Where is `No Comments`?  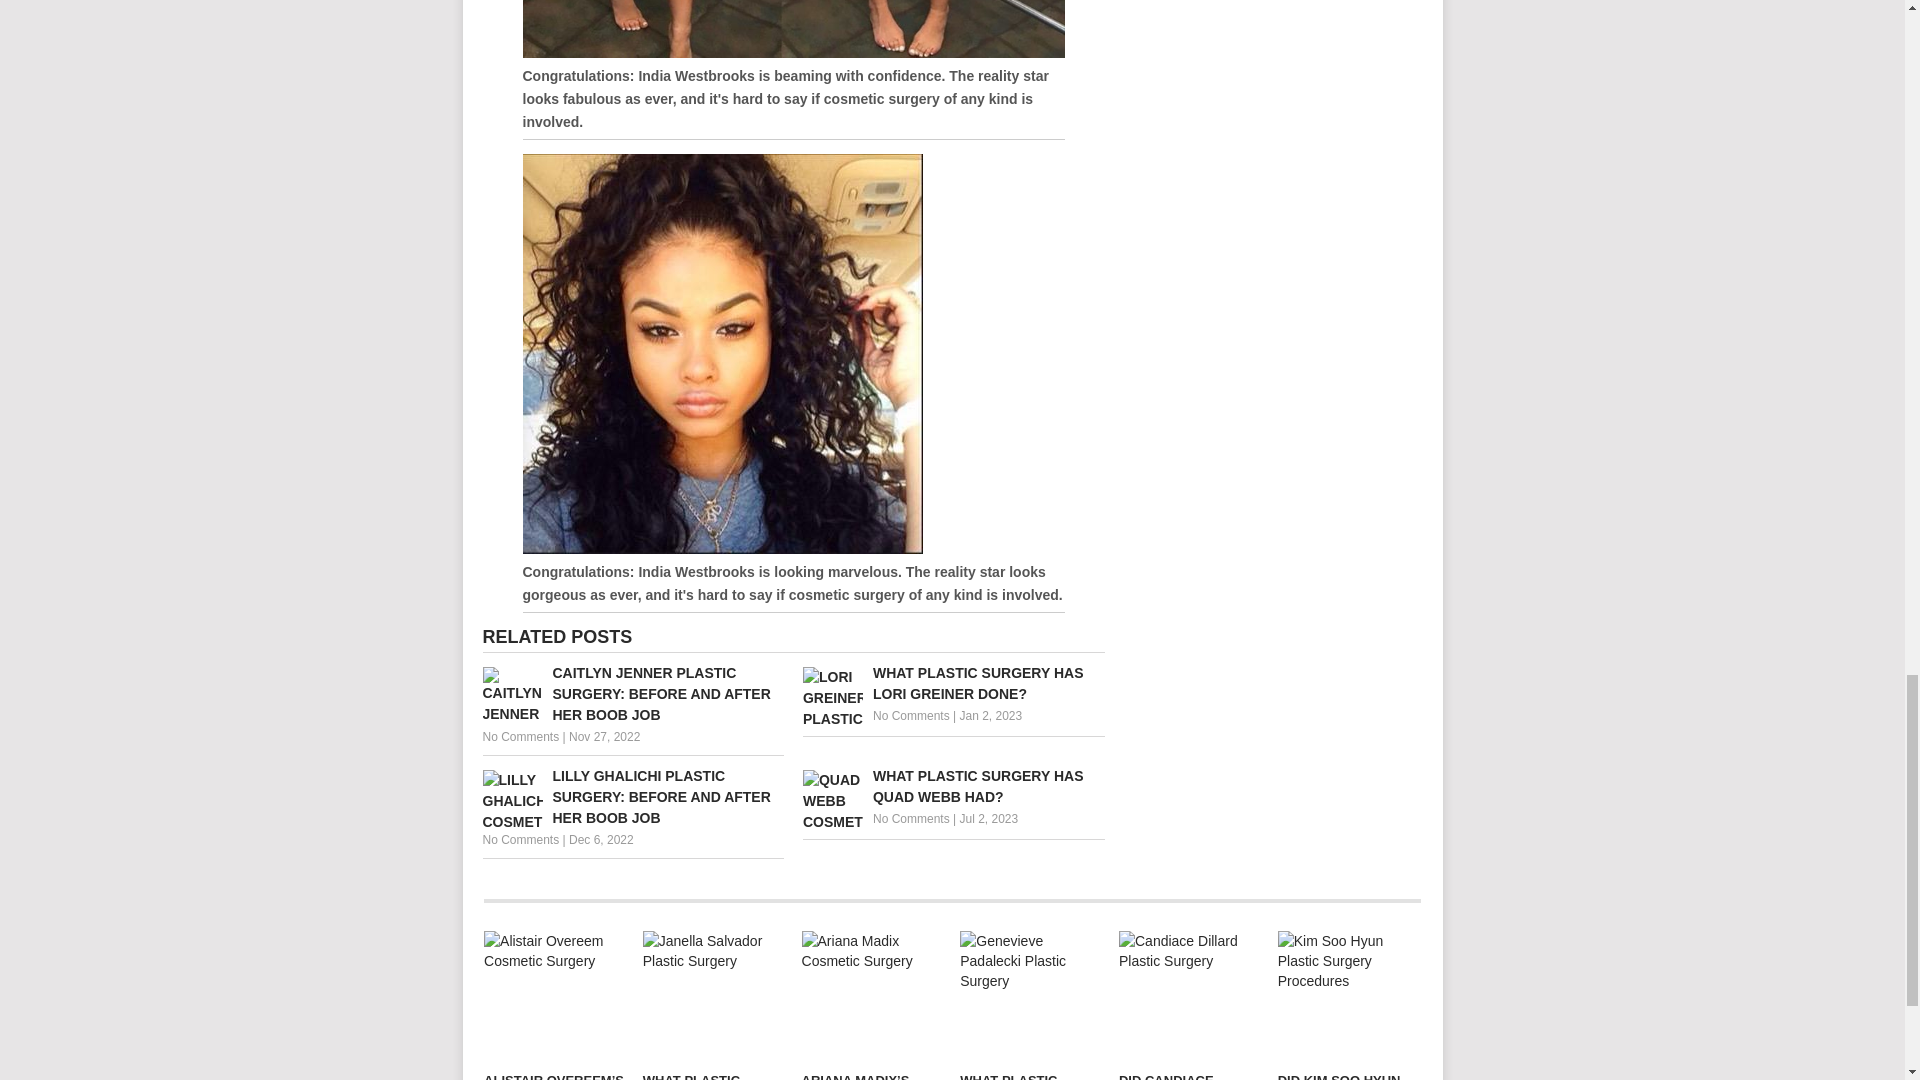
No Comments is located at coordinates (912, 819).